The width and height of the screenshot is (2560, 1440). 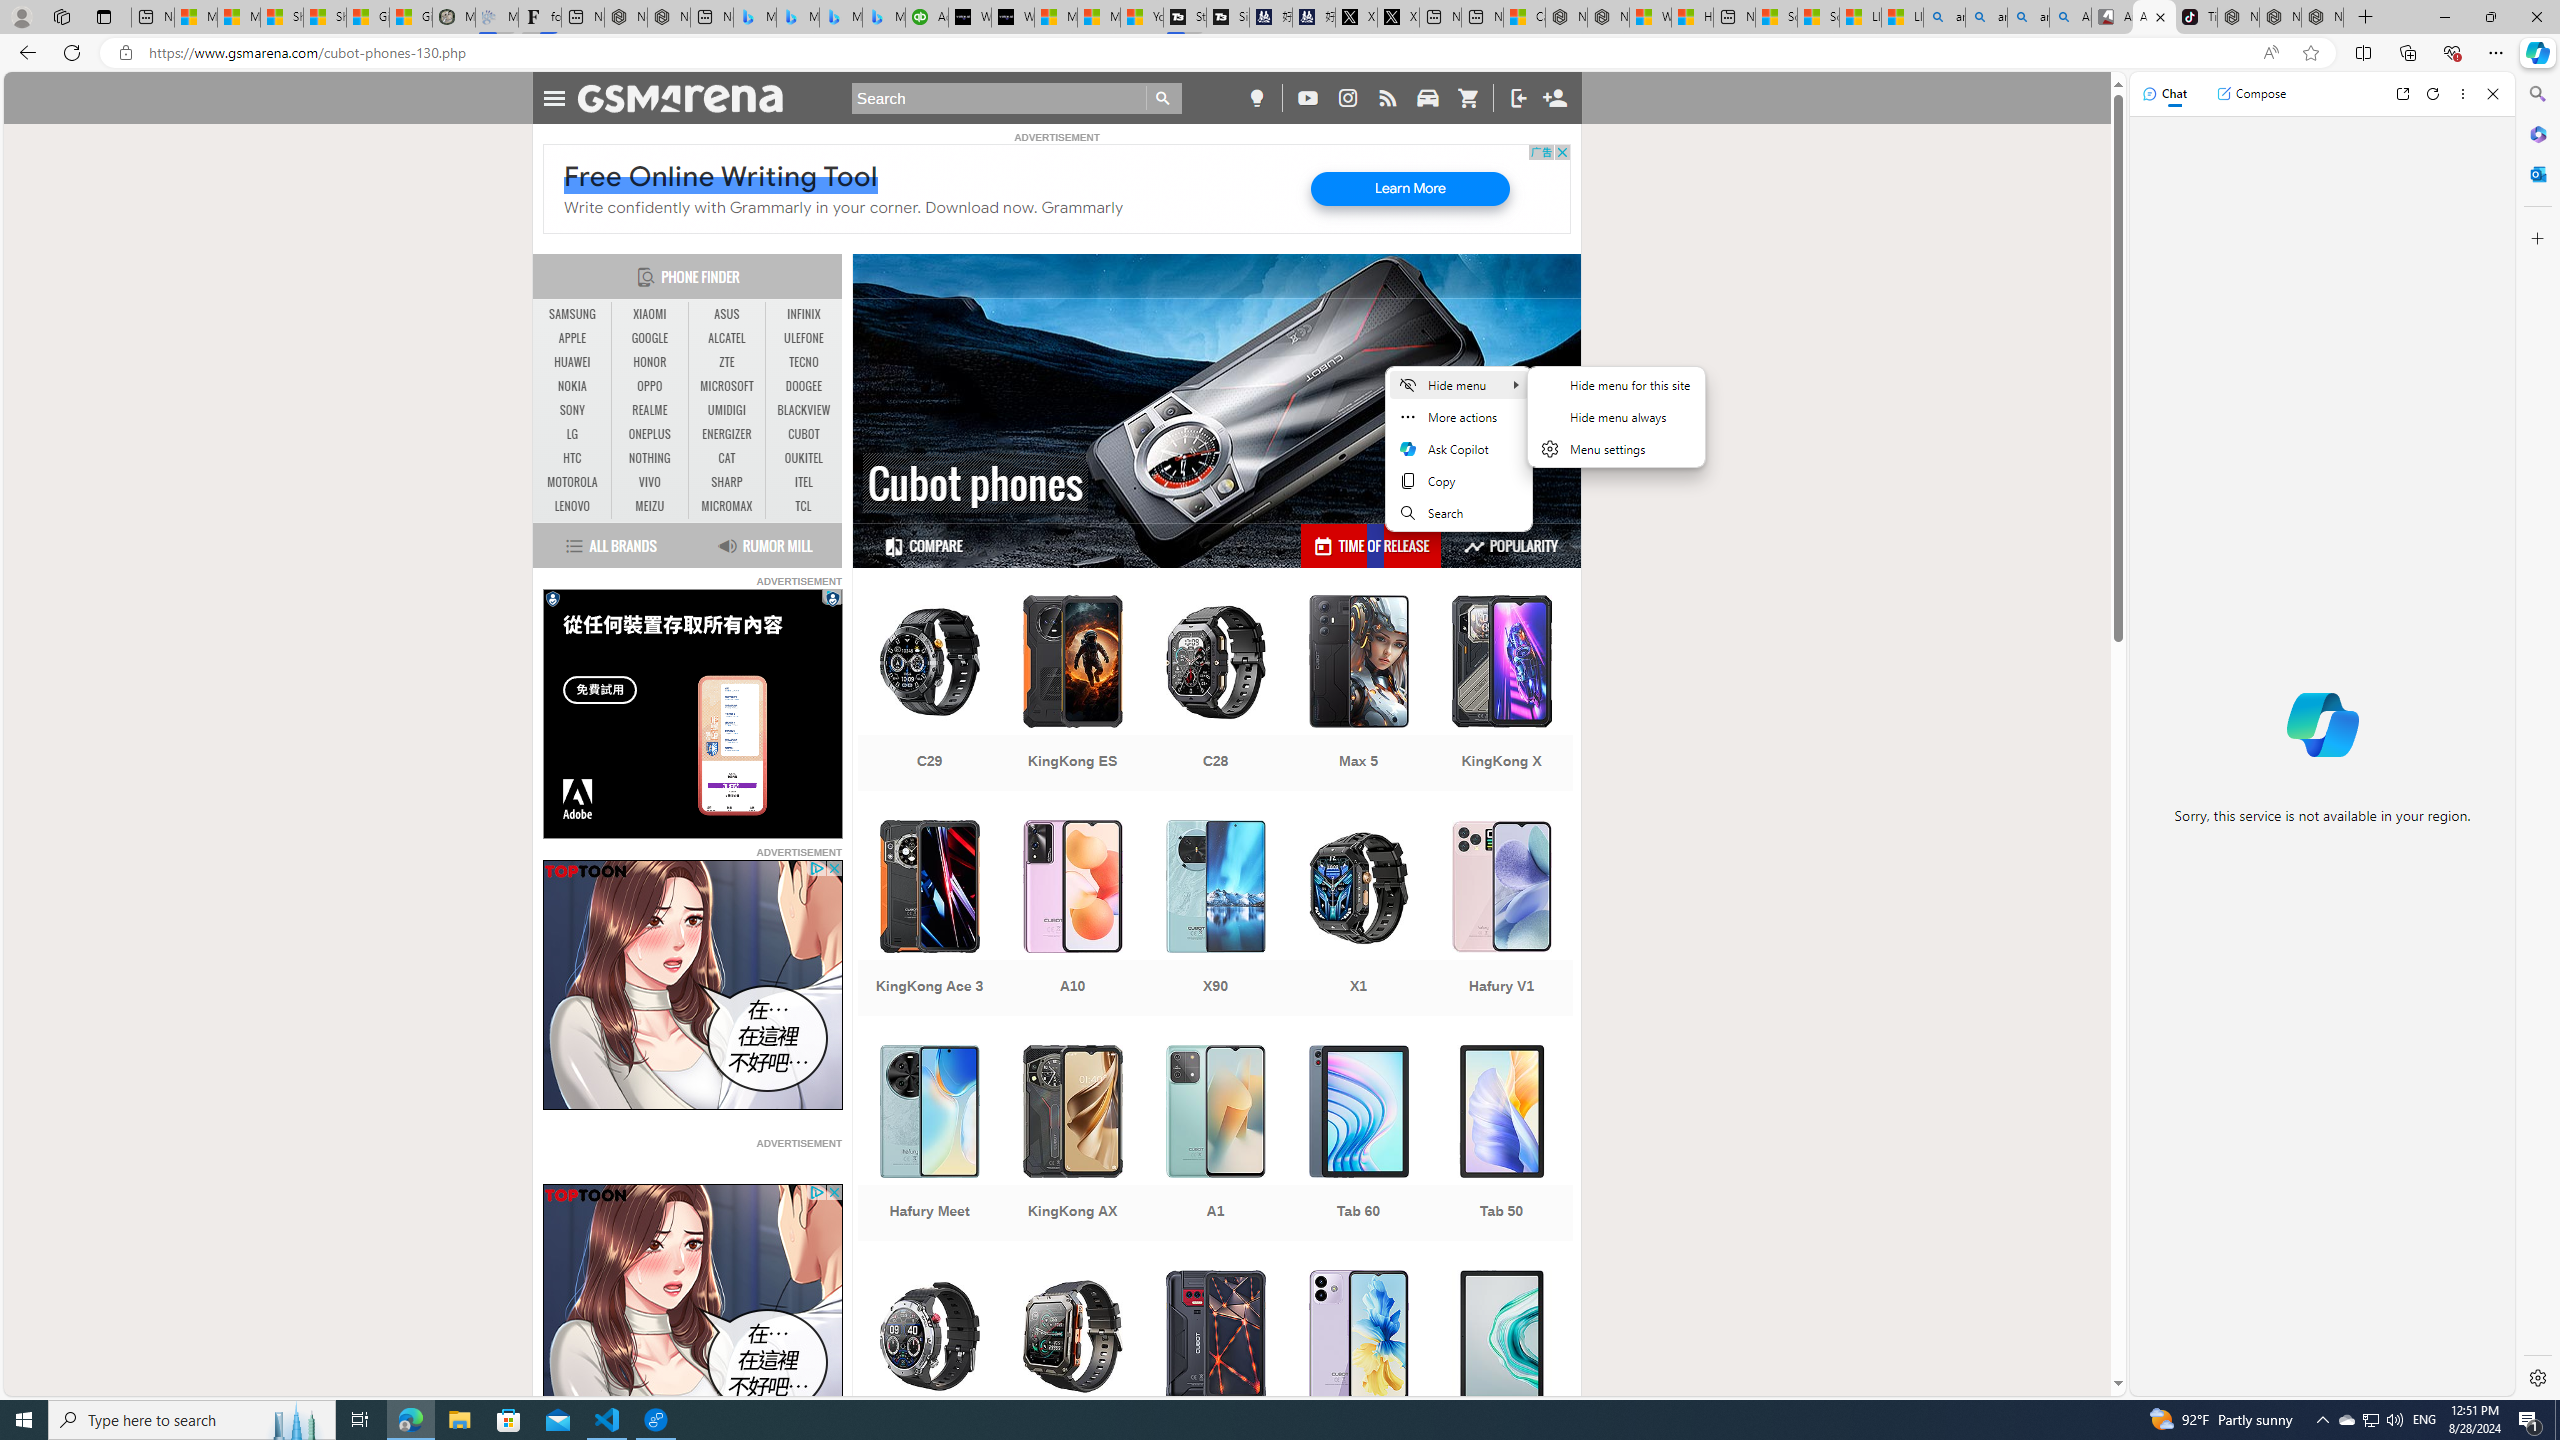 What do you see at coordinates (804, 315) in the screenshot?
I see `INFINIX` at bounding box center [804, 315].